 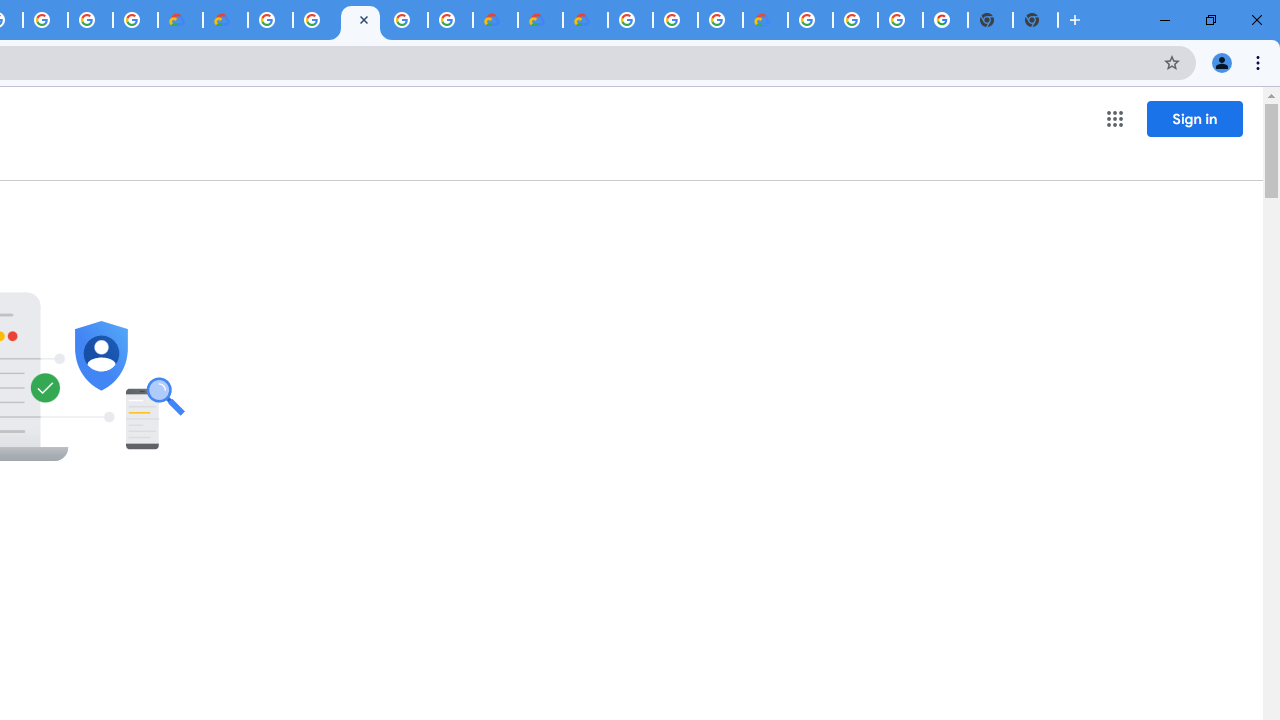 I want to click on Browse Chrome as a guest - Computer - Google Chrome Help, so click(x=674, y=20).